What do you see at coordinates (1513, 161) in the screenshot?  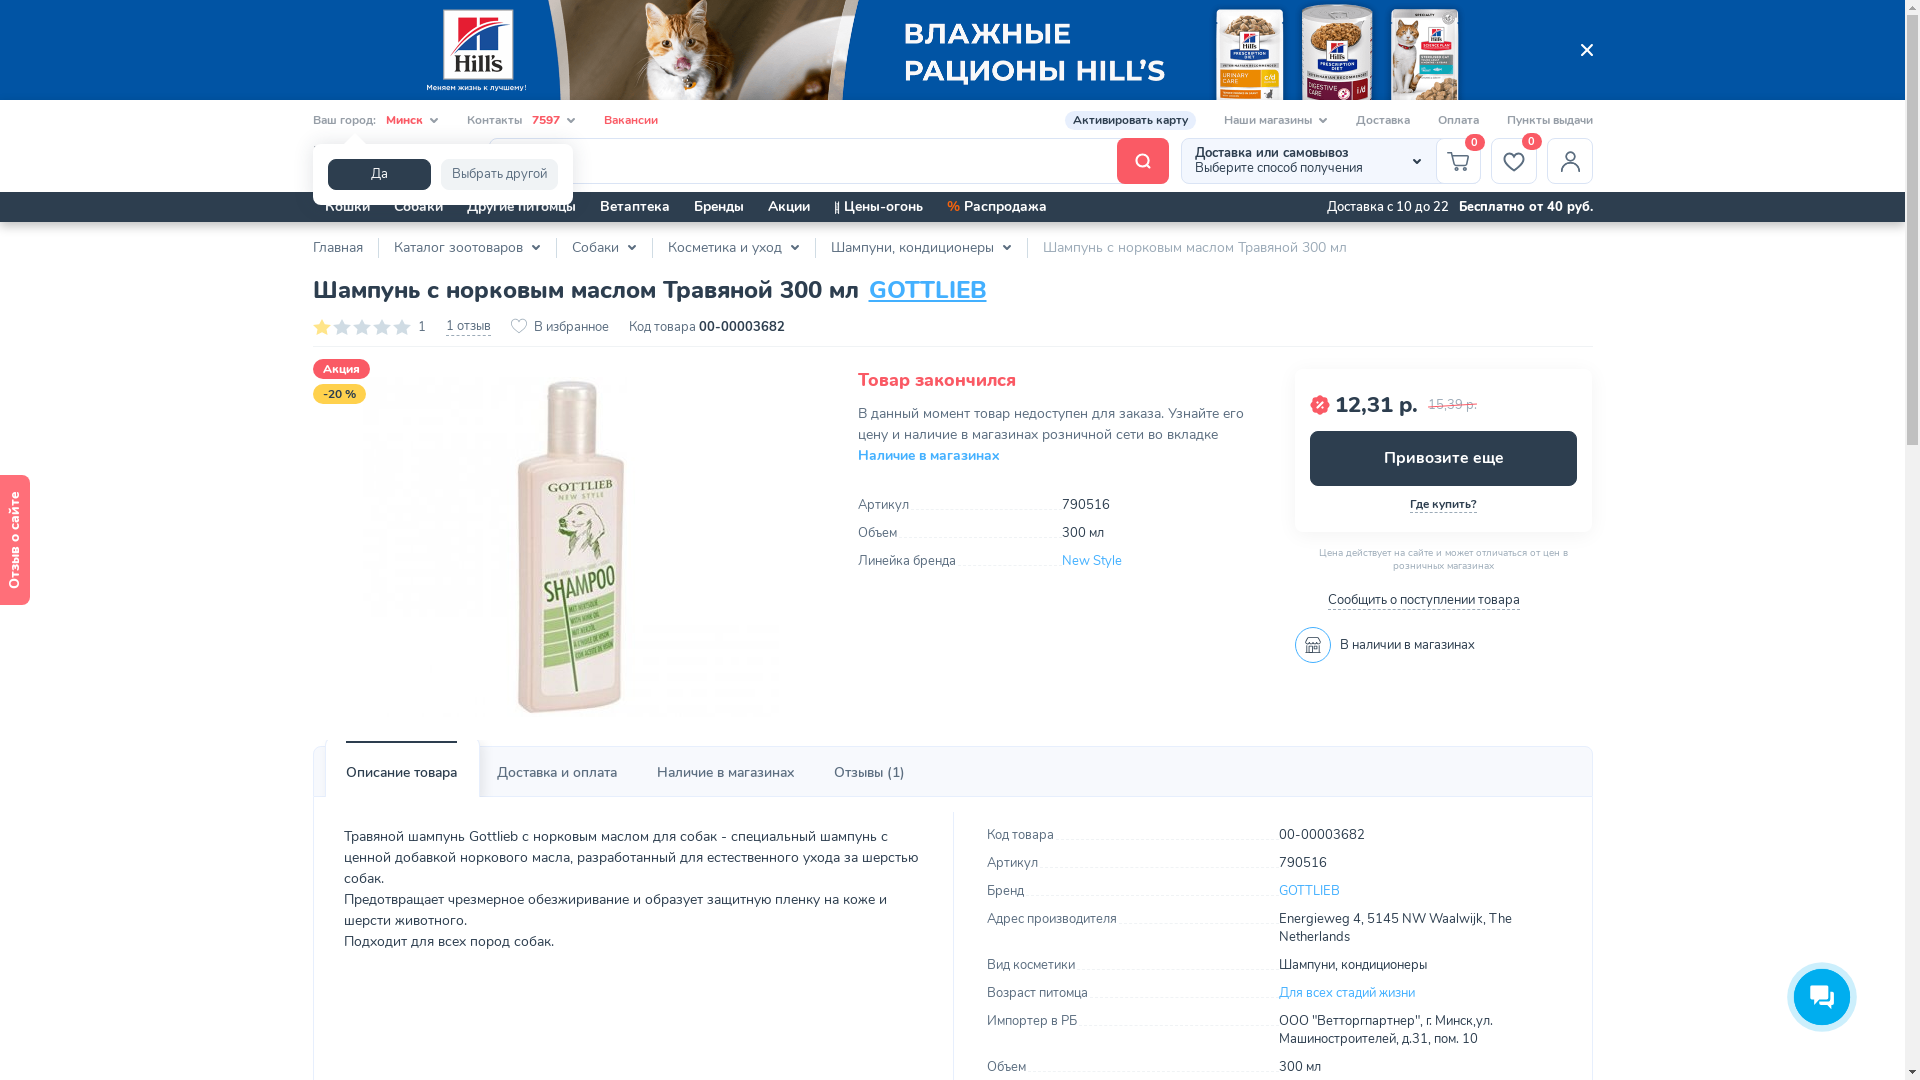 I see `0` at bounding box center [1513, 161].